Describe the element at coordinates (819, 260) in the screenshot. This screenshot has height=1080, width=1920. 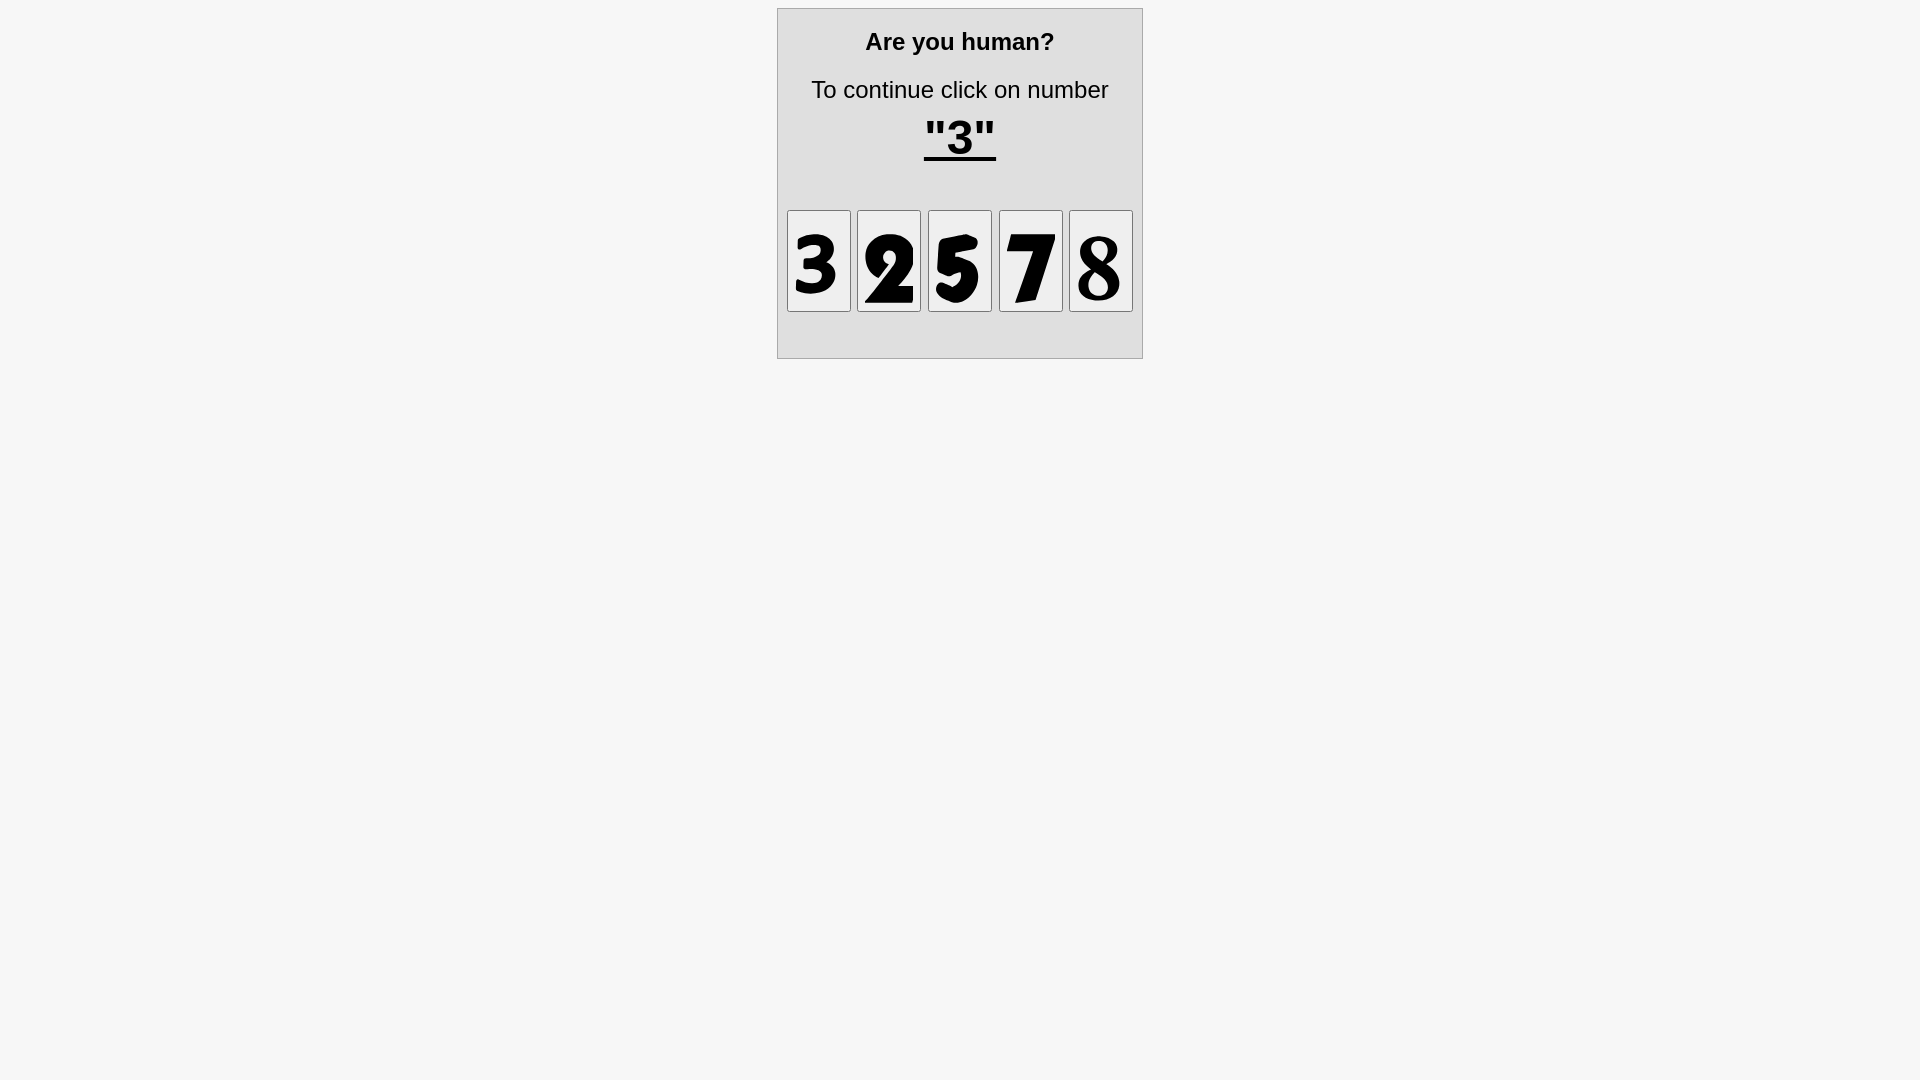
I see `1732344362331121` at that location.